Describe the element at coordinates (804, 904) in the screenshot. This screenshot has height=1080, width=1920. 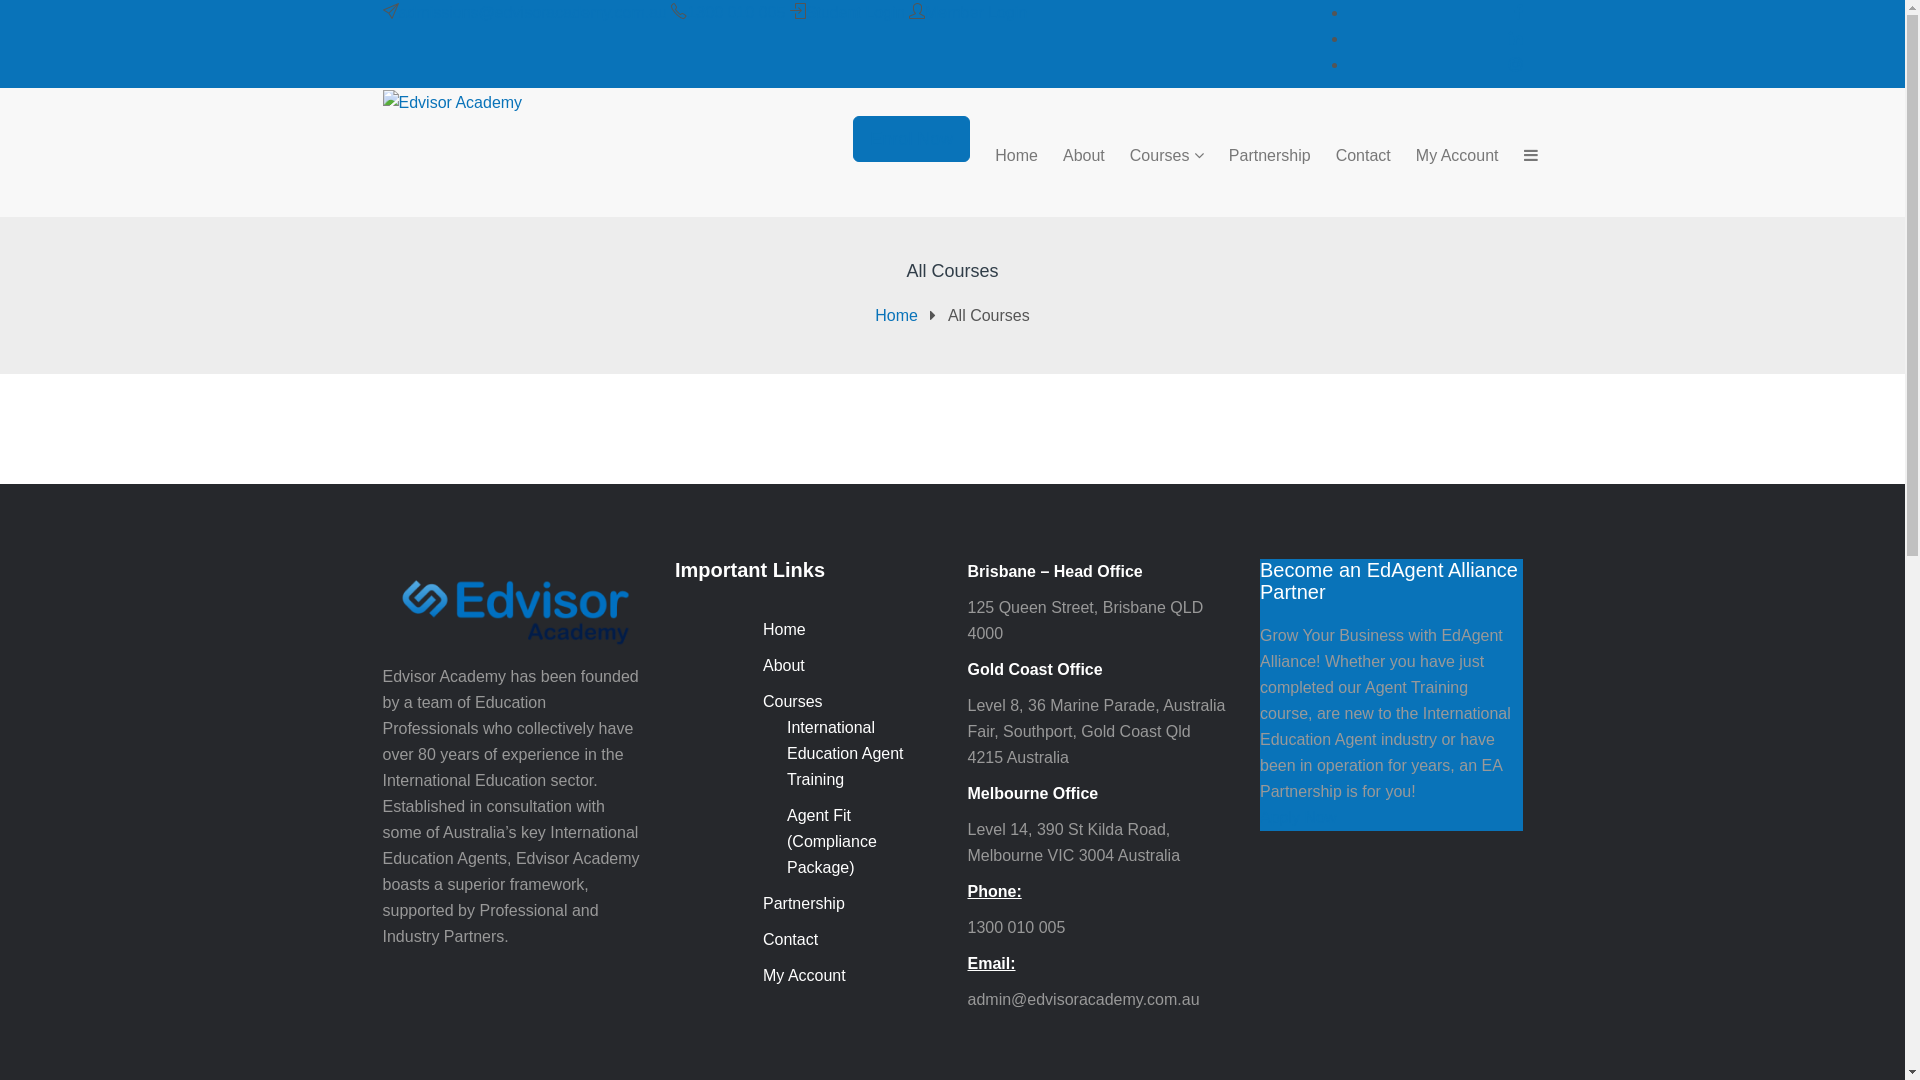
I see `Partnership` at that location.